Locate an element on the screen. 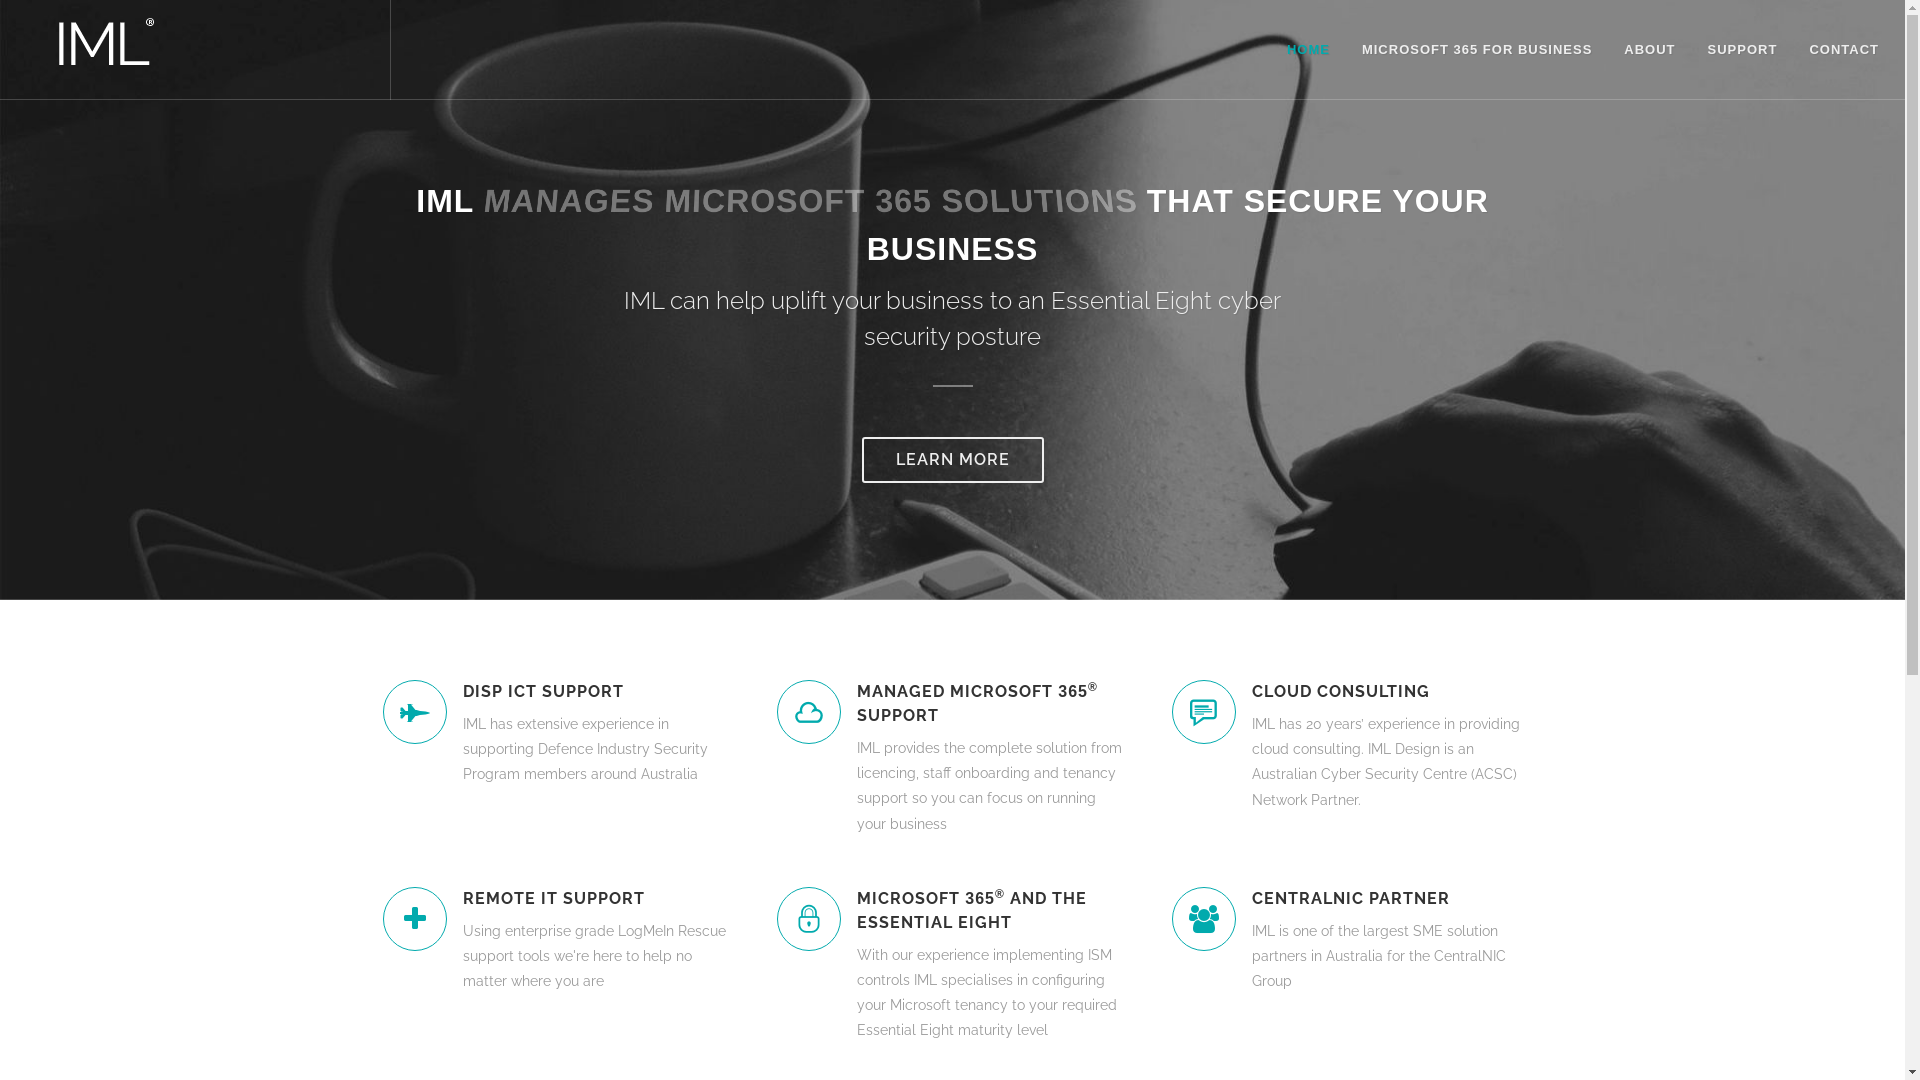 This screenshot has width=1920, height=1080. LEARN MORE is located at coordinates (953, 459).